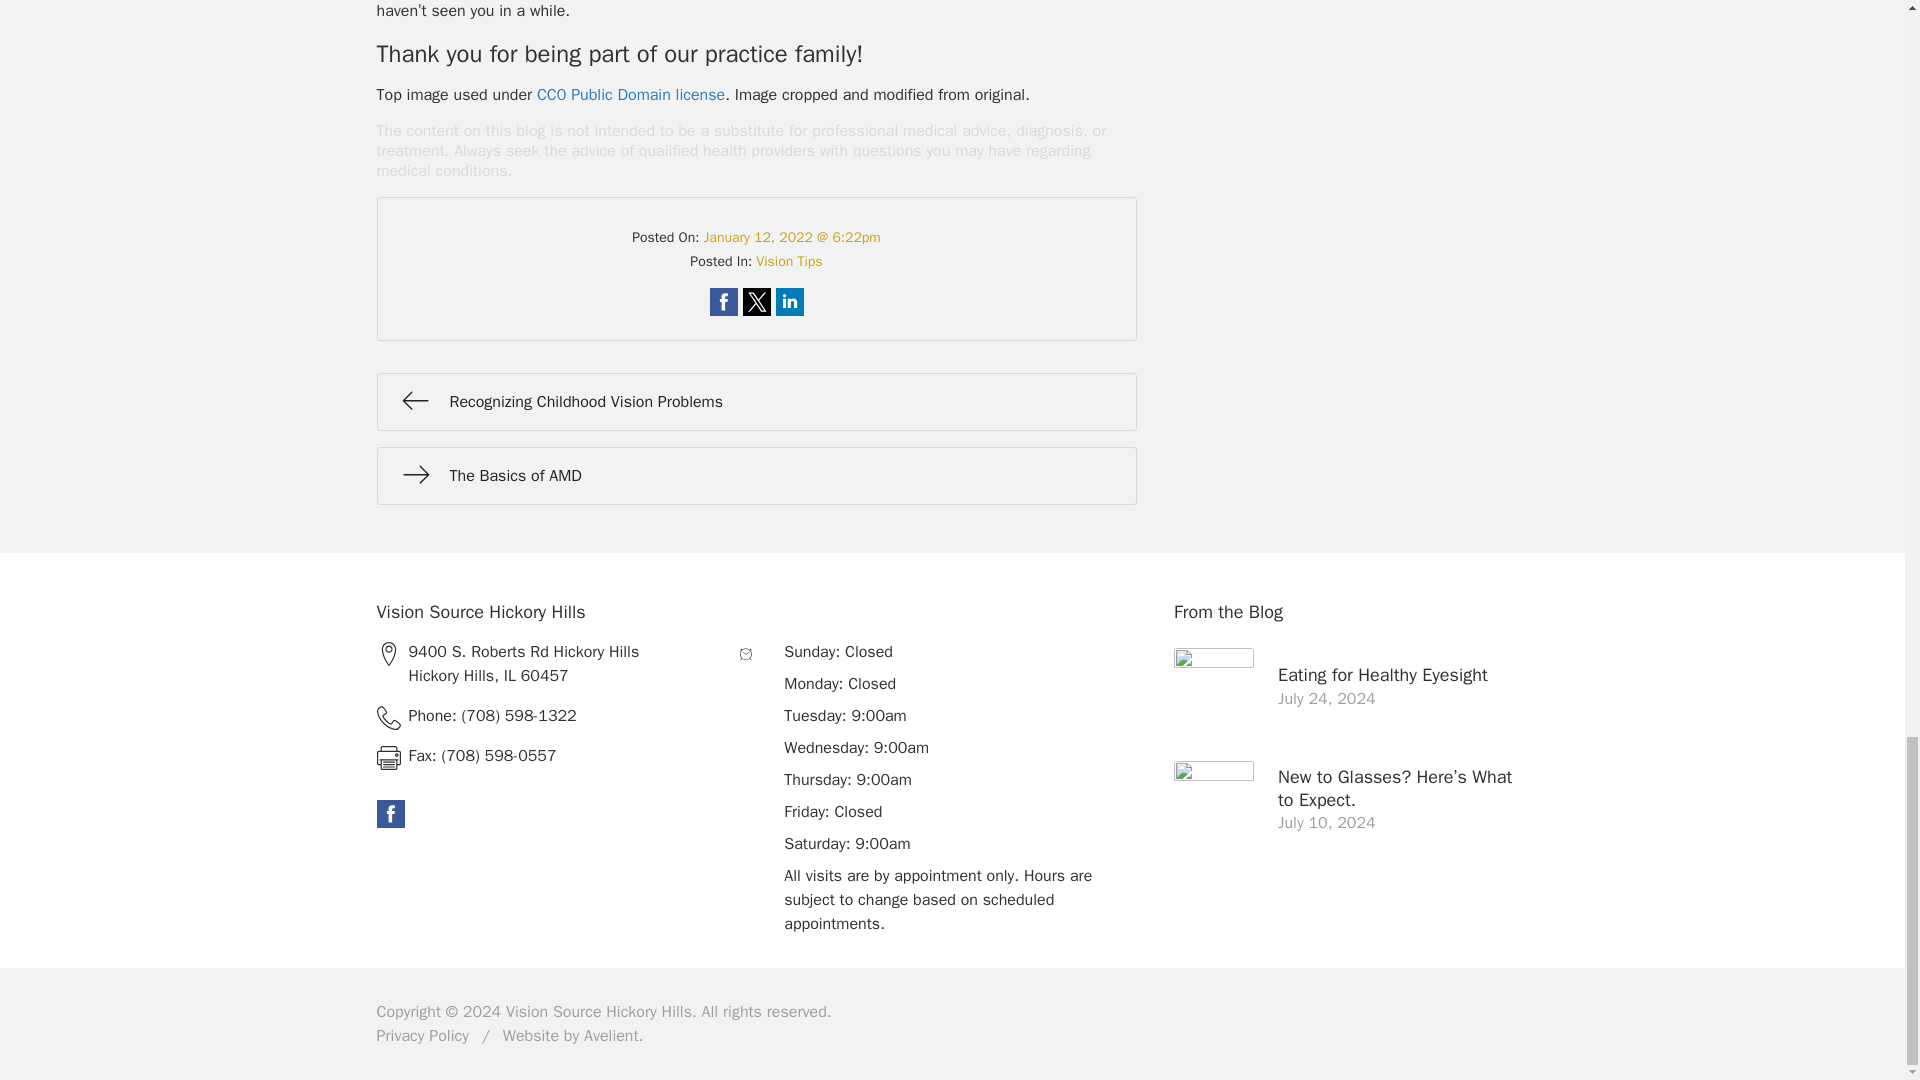 This screenshot has width=1920, height=1080. What do you see at coordinates (724, 302) in the screenshot?
I see `Share on Facebook` at bounding box center [724, 302].